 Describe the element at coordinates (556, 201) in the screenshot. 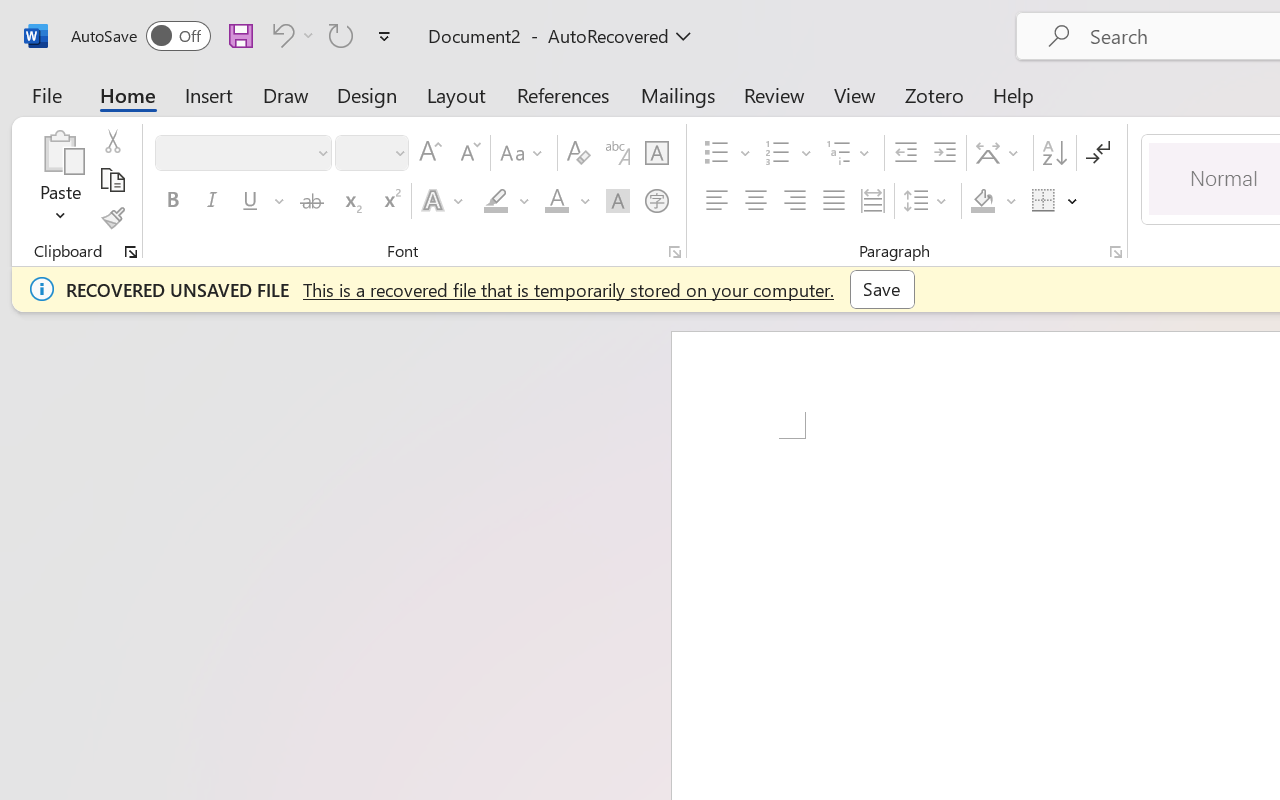

I see `Font Color RGB(255, 0, 0)` at that location.